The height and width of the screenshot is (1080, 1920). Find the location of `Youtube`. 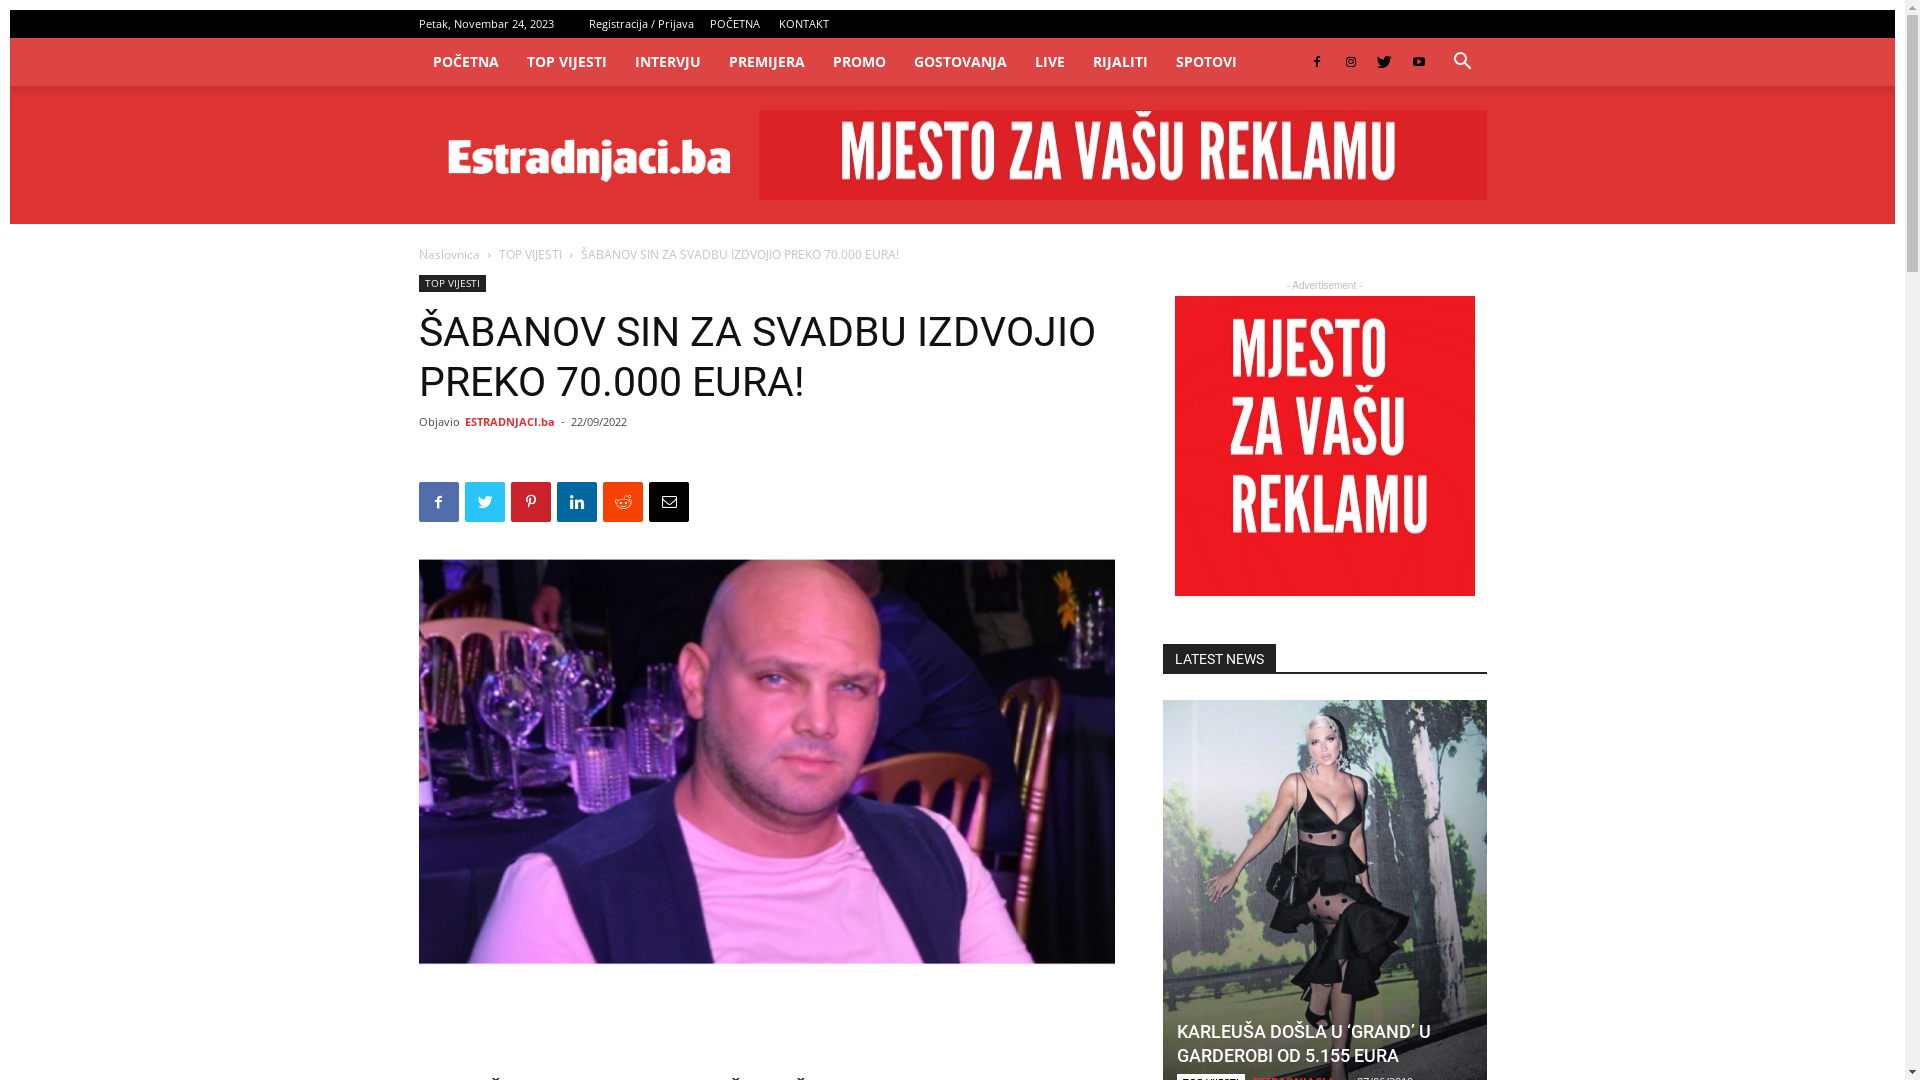

Youtube is located at coordinates (1471, 24).